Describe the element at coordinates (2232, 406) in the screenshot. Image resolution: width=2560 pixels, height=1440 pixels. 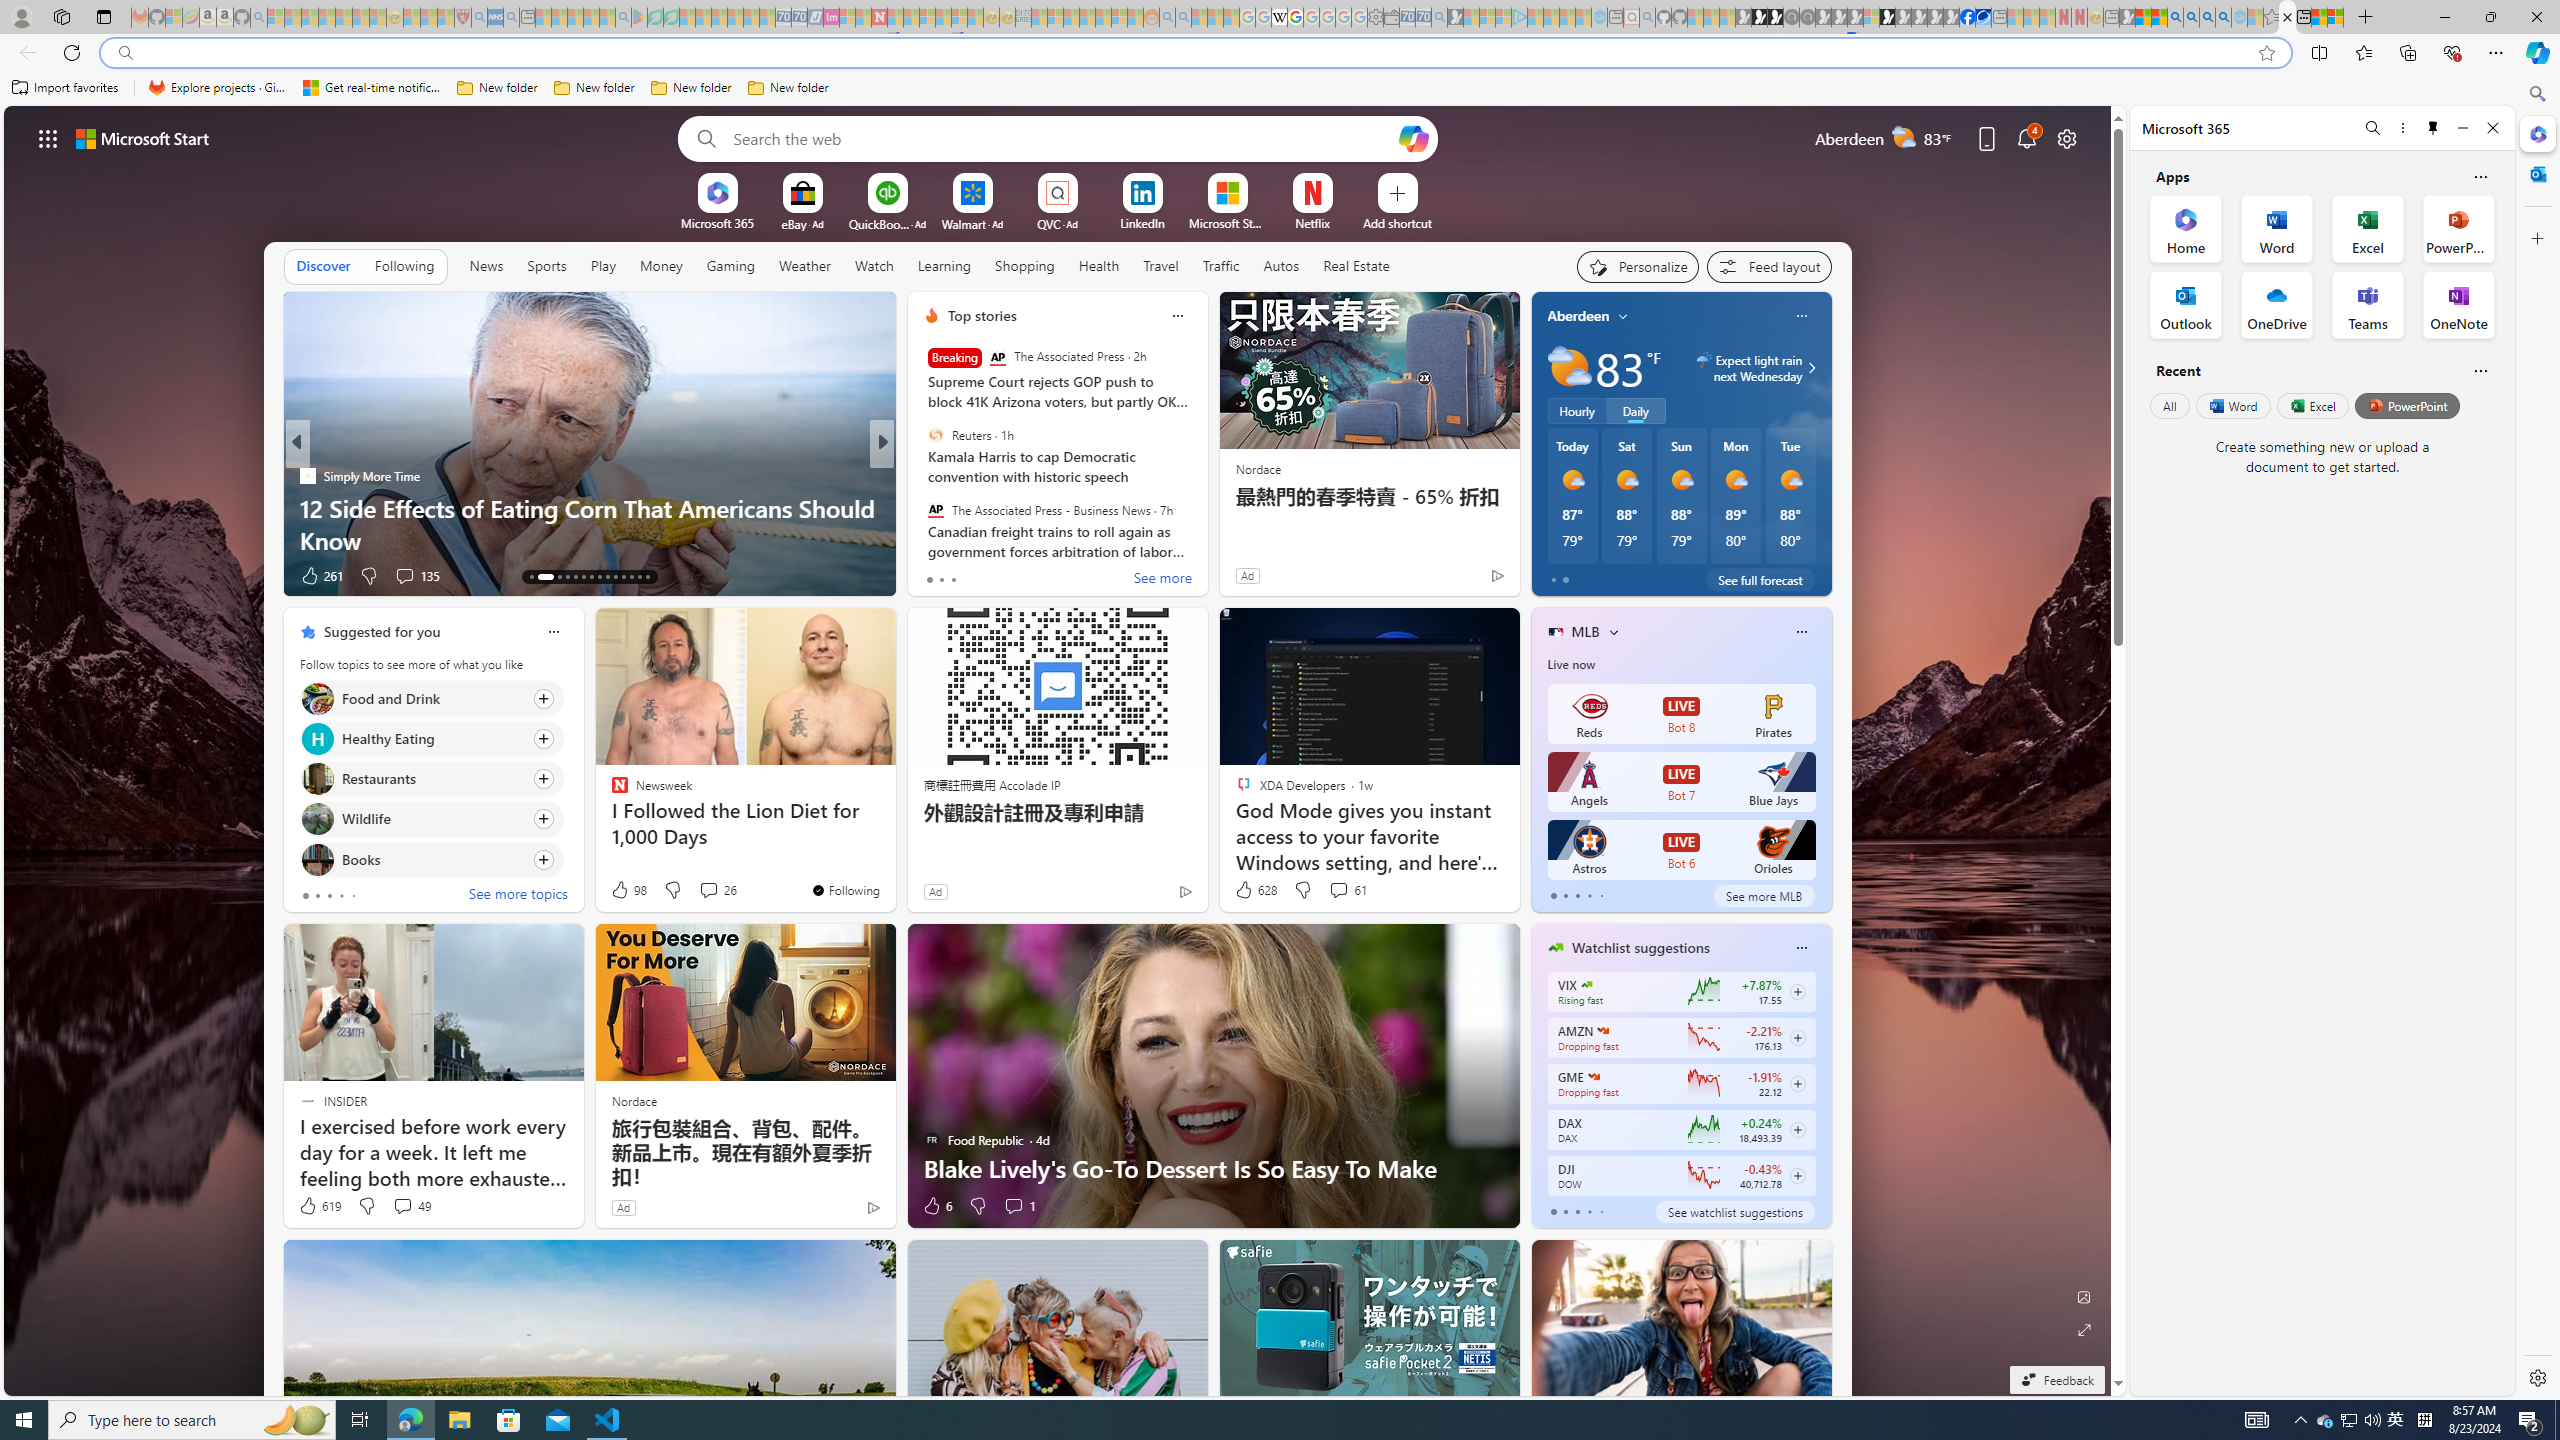
I see `Word` at that location.